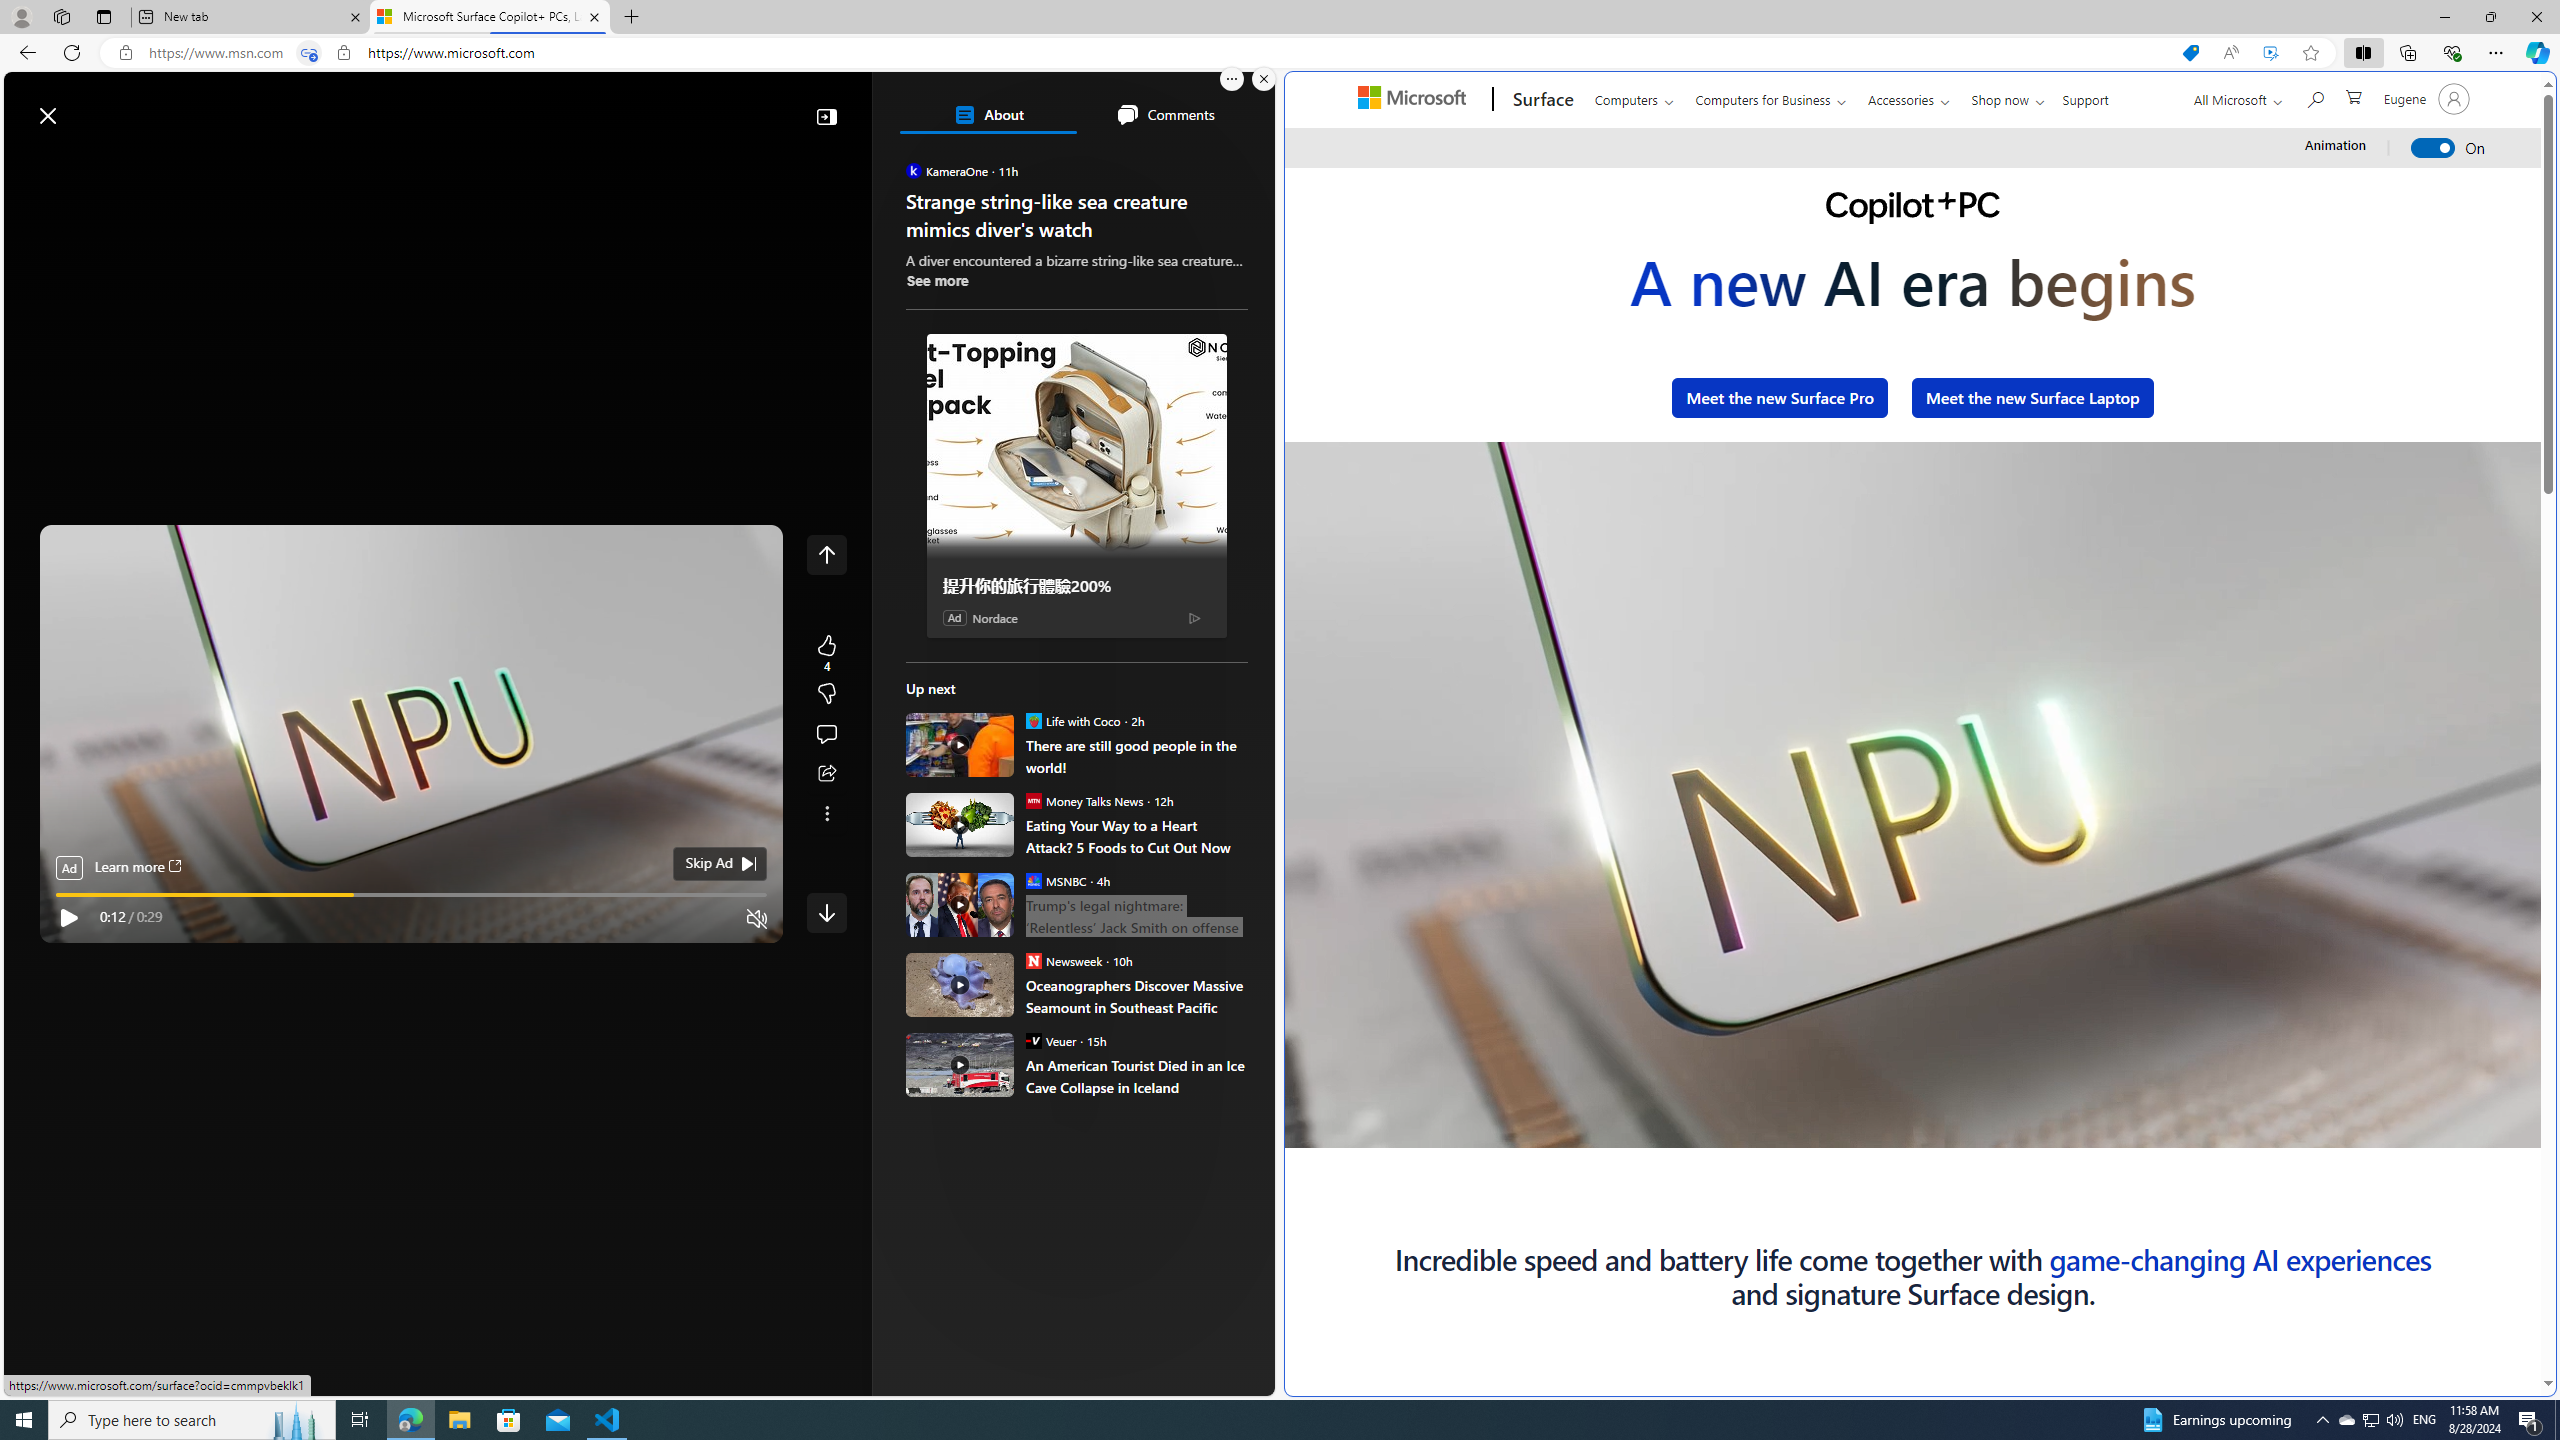  What do you see at coordinates (1064, 960) in the screenshot?
I see `Newsweek Newsweek` at bounding box center [1064, 960].